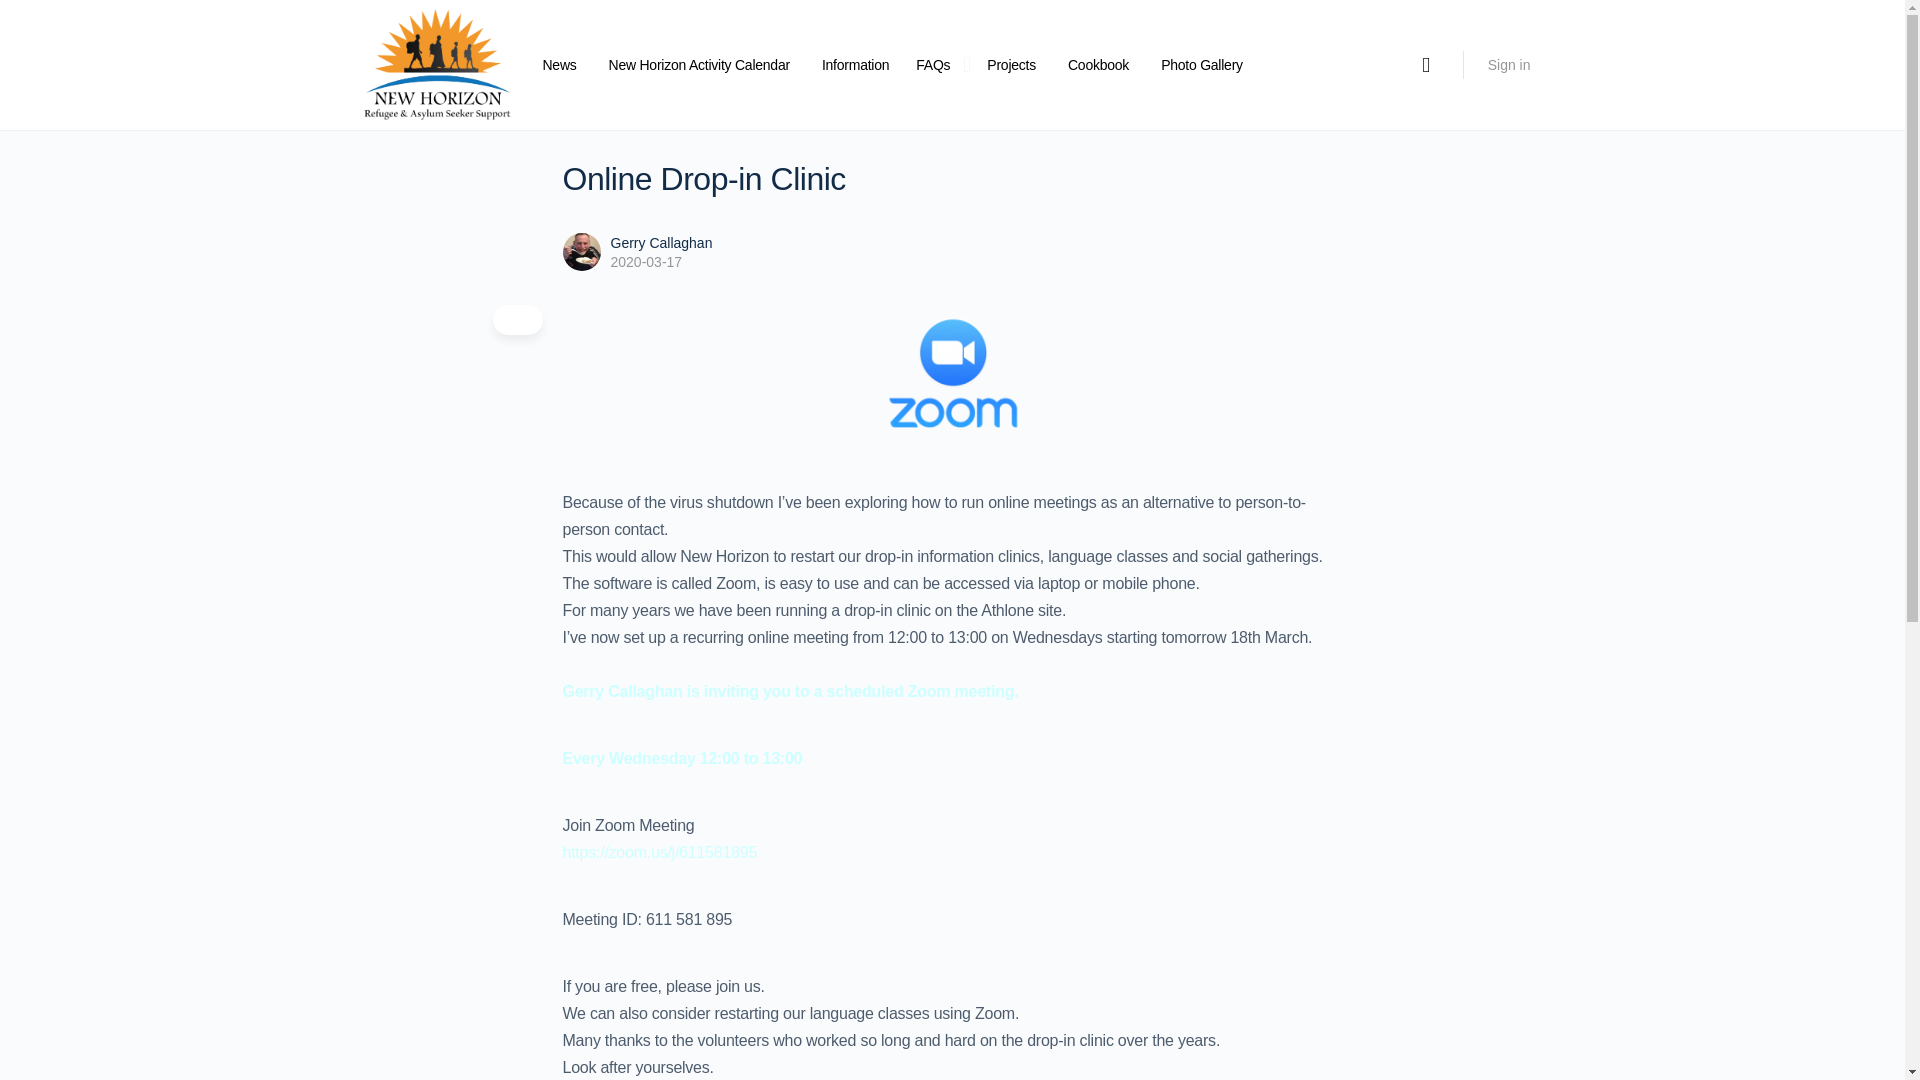 The image size is (1920, 1080). What do you see at coordinates (646, 262) in the screenshot?
I see `2020-03-17` at bounding box center [646, 262].